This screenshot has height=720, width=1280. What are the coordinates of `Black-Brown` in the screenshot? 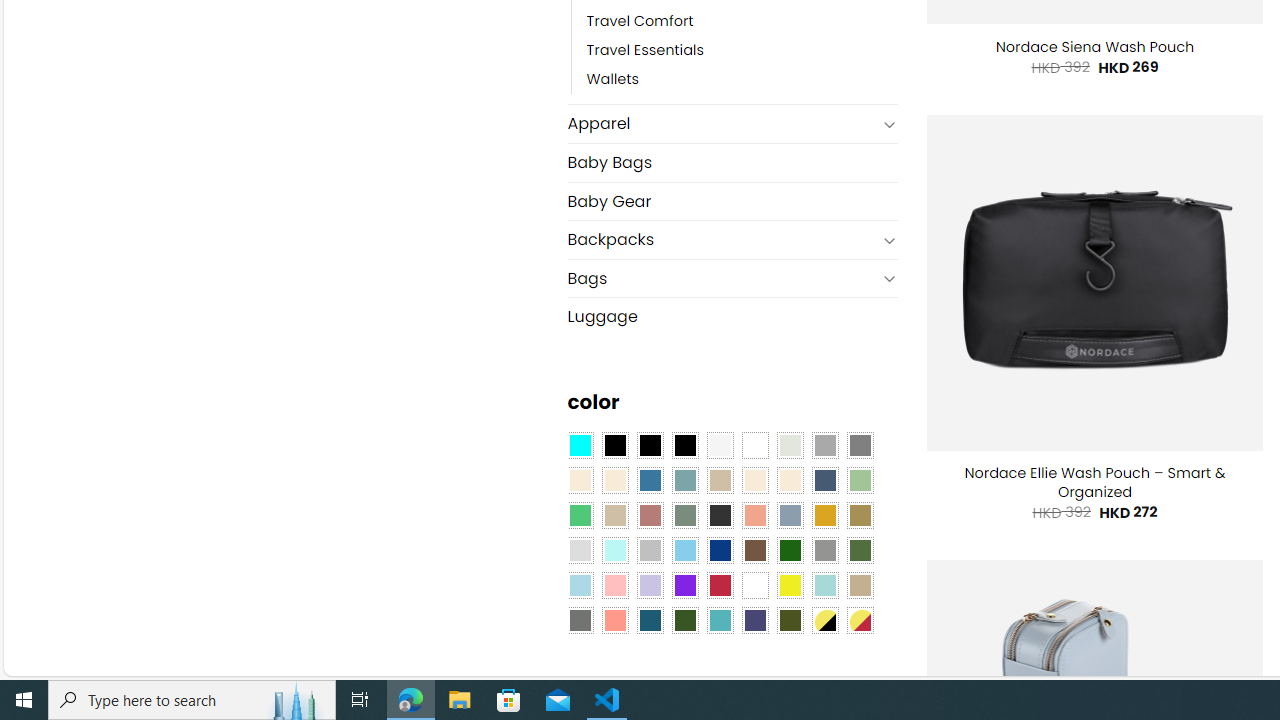 It's located at (684, 444).